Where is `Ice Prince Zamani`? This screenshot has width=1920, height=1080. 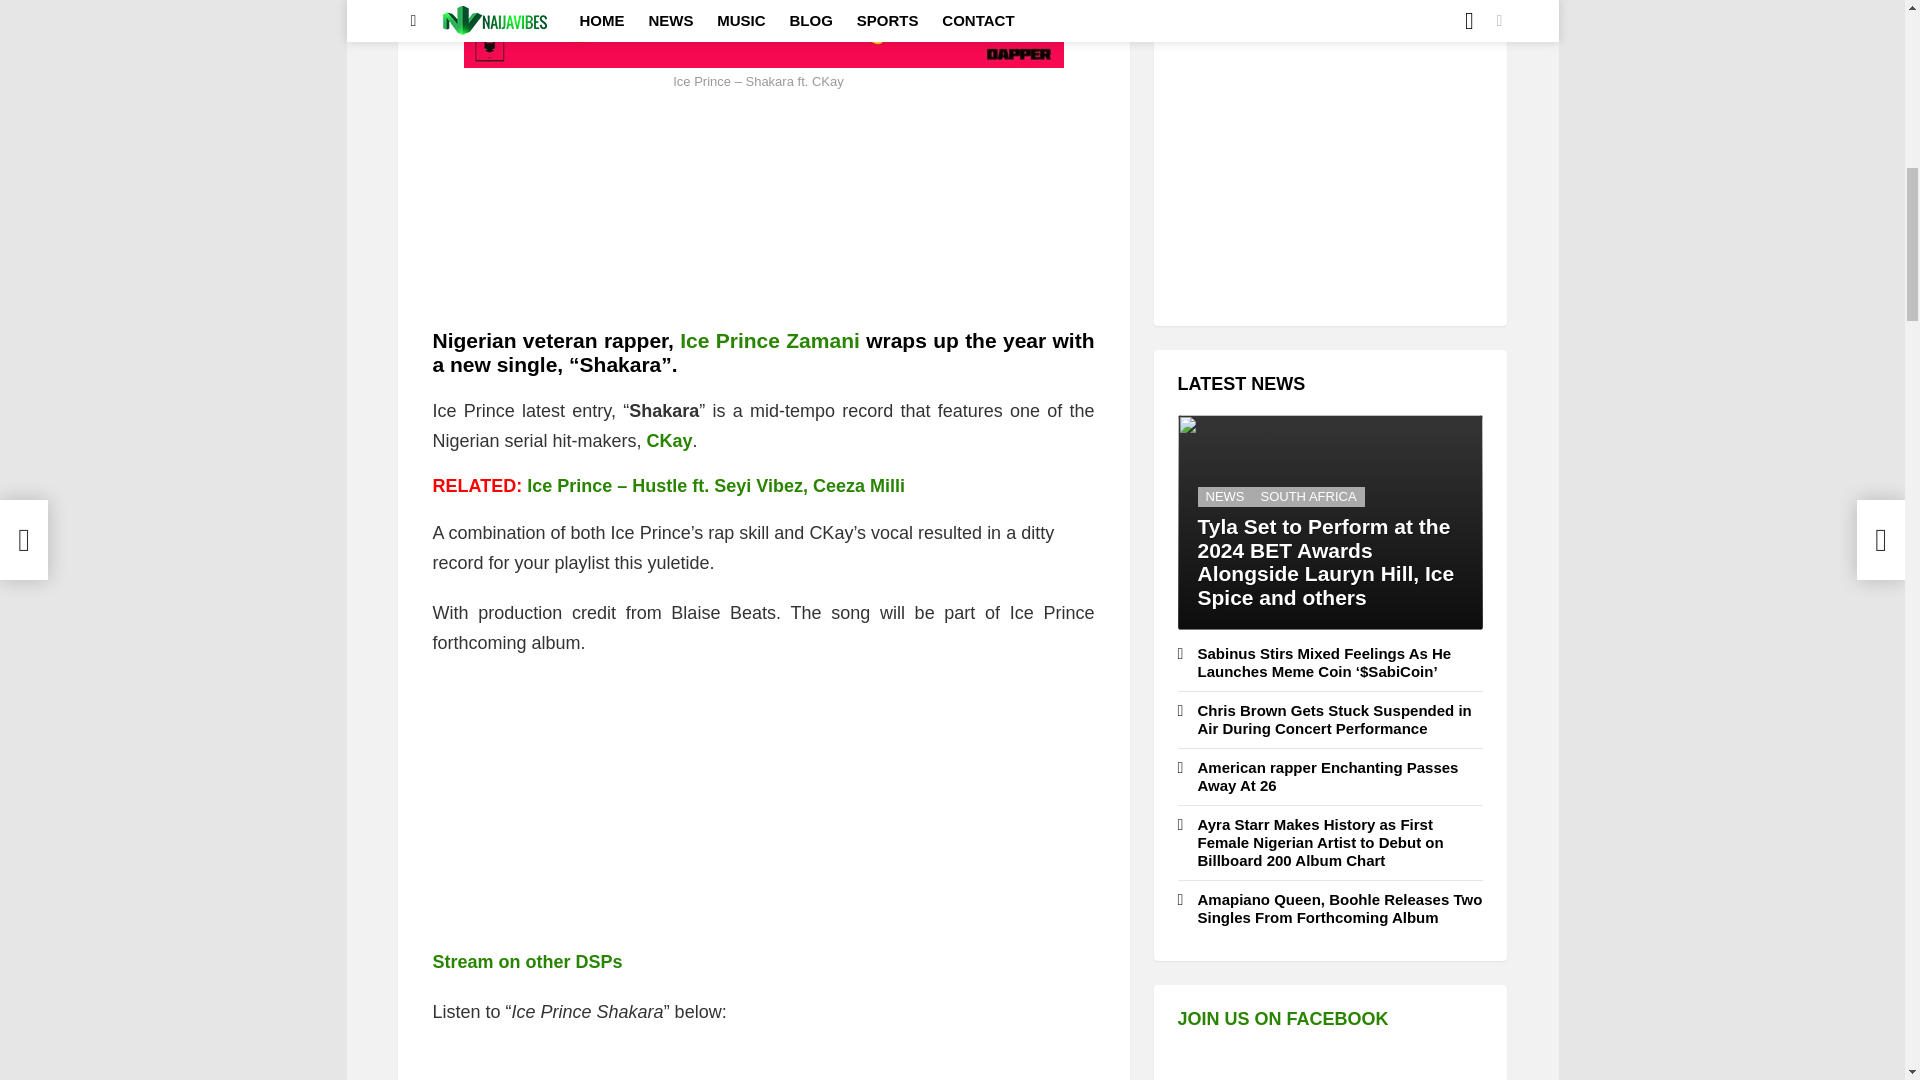 Ice Prince Zamani is located at coordinates (770, 340).